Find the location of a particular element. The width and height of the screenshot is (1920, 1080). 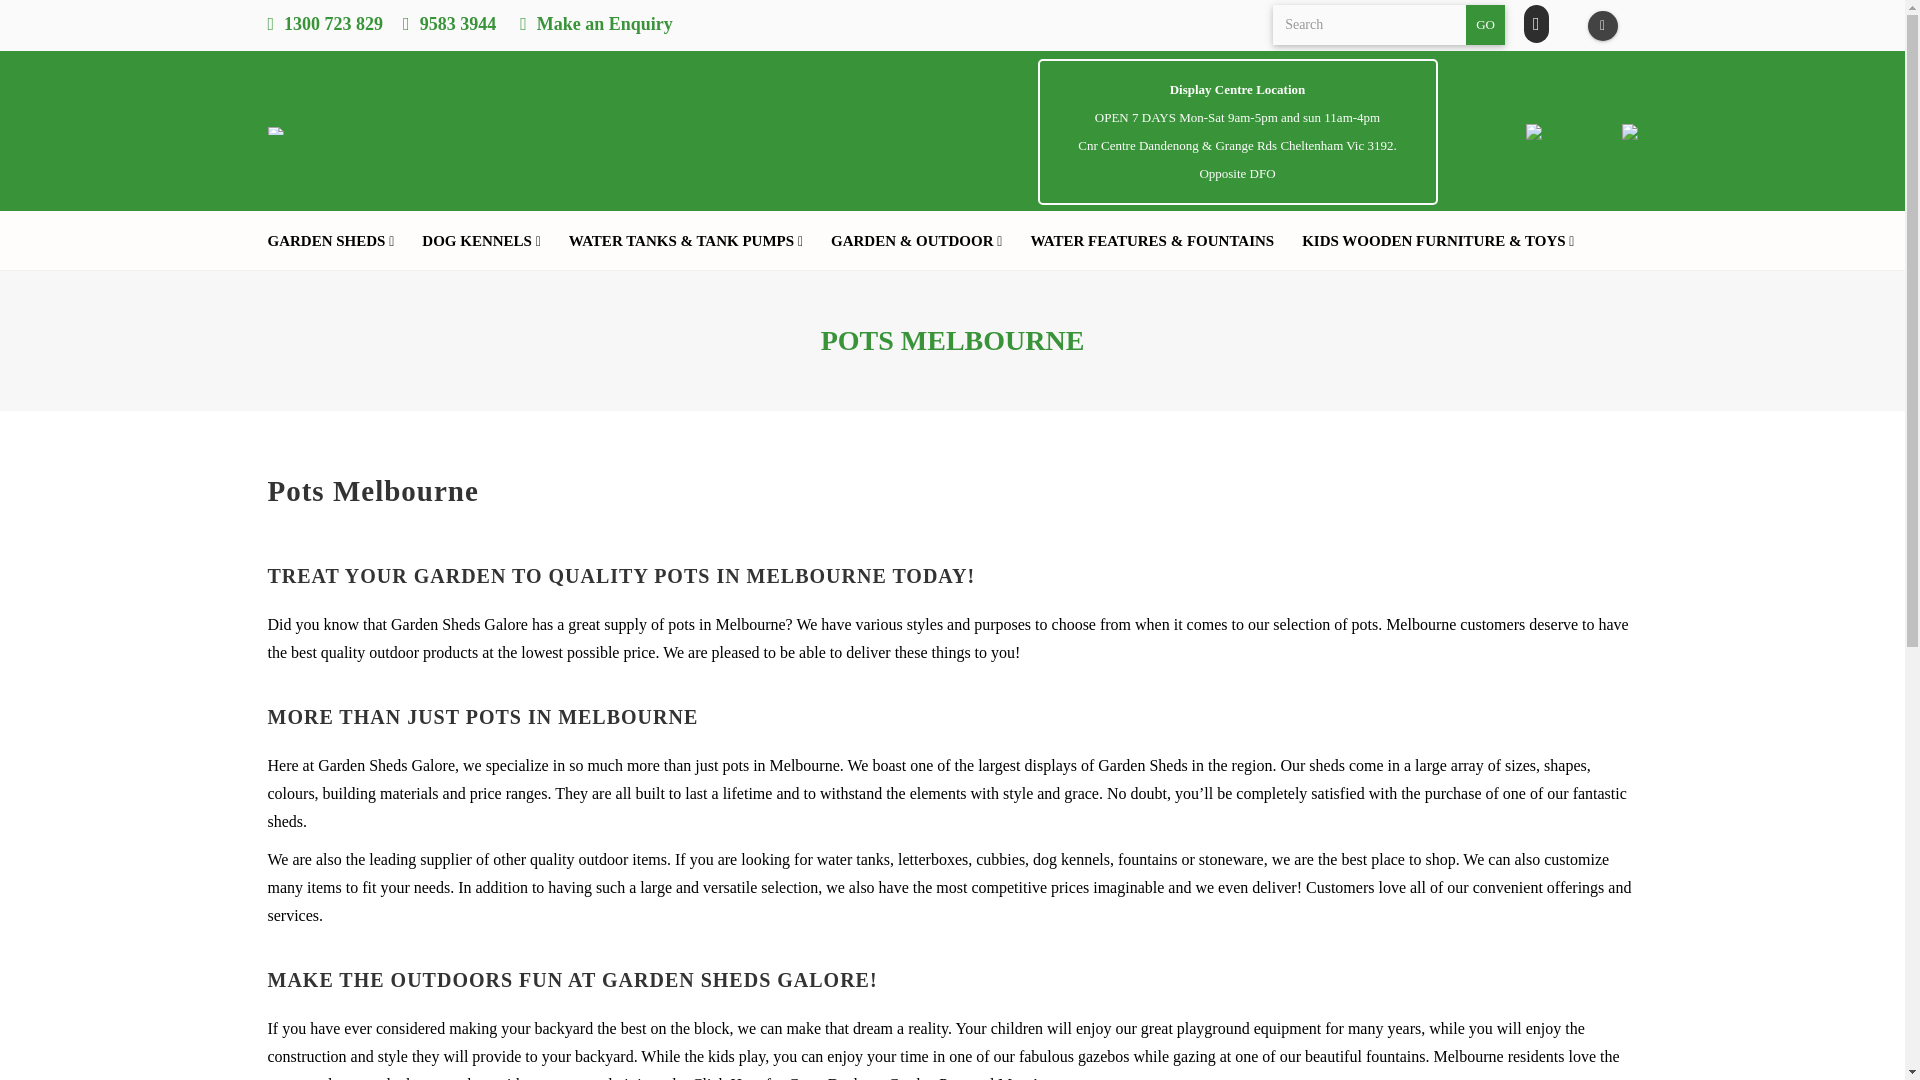

Make an Enquiry is located at coordinates (596, 24).